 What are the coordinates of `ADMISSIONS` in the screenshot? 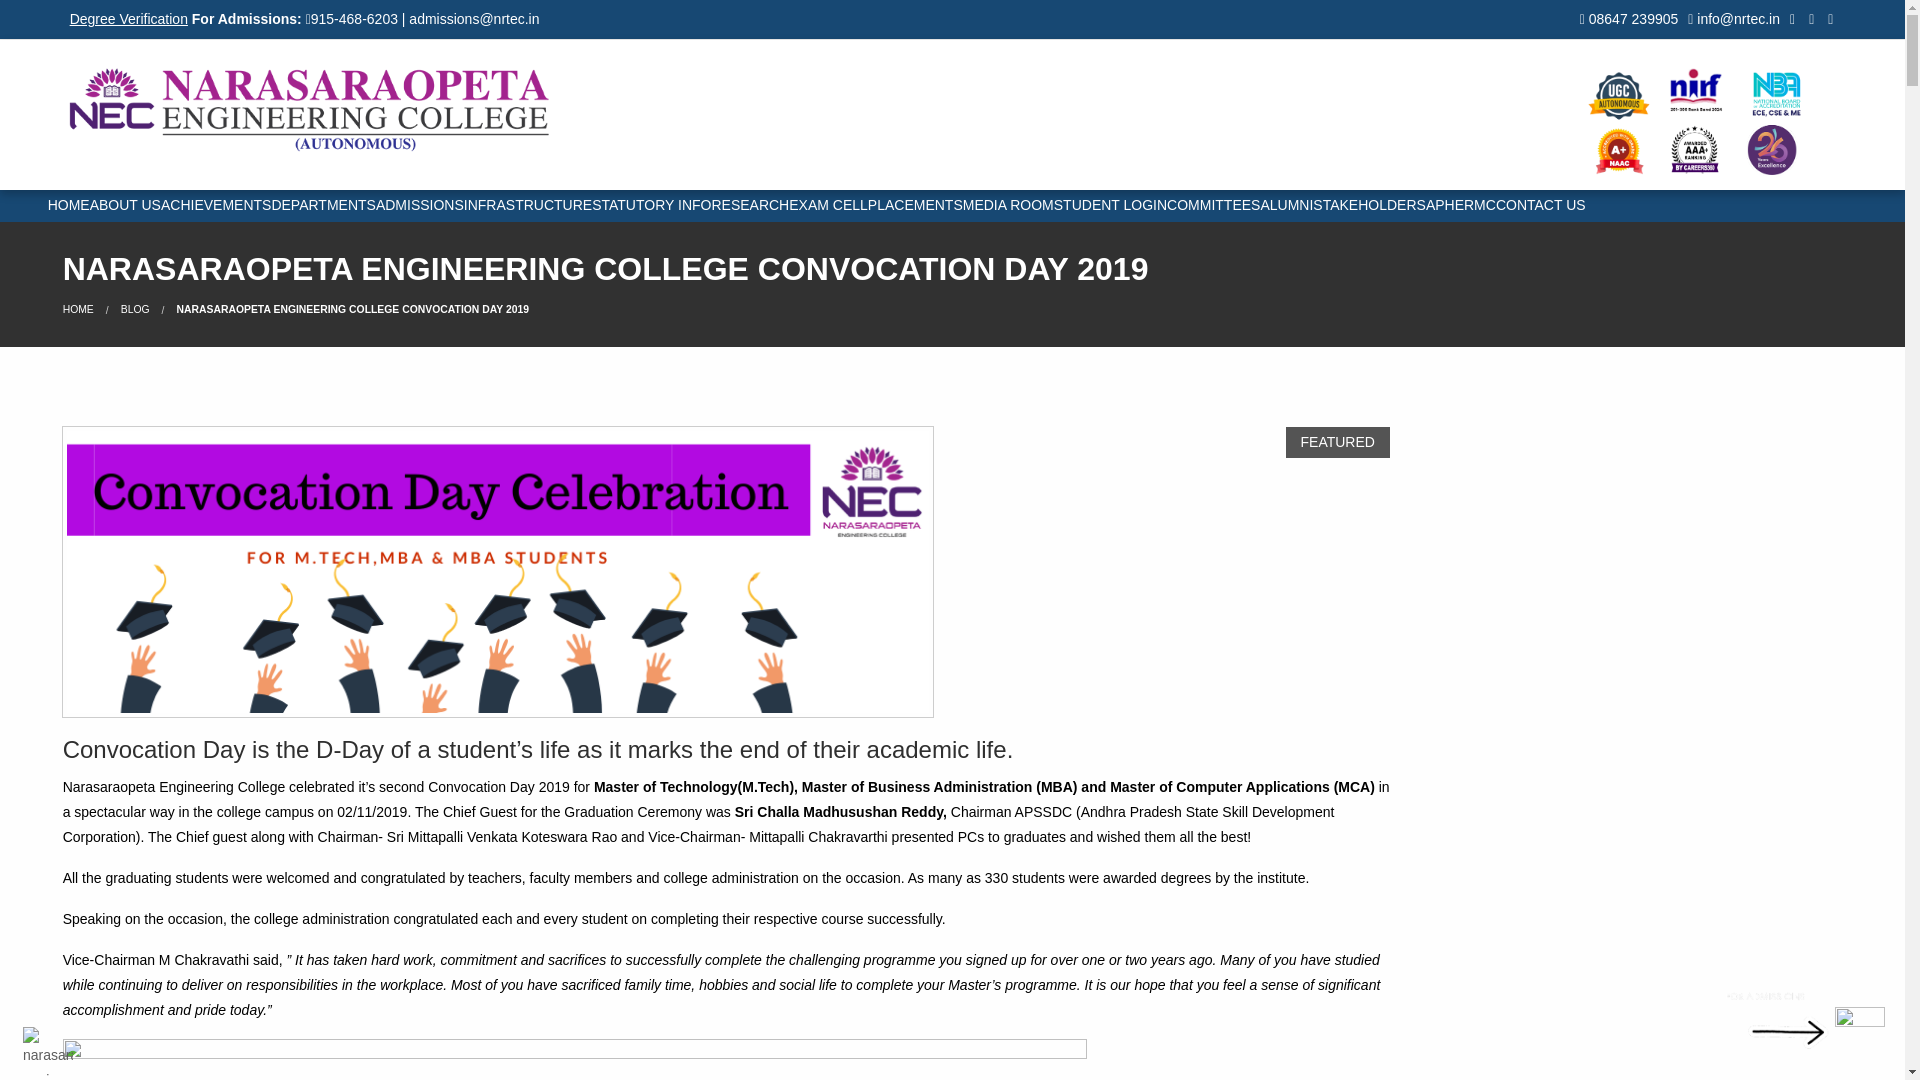 It's located at (420, 206).